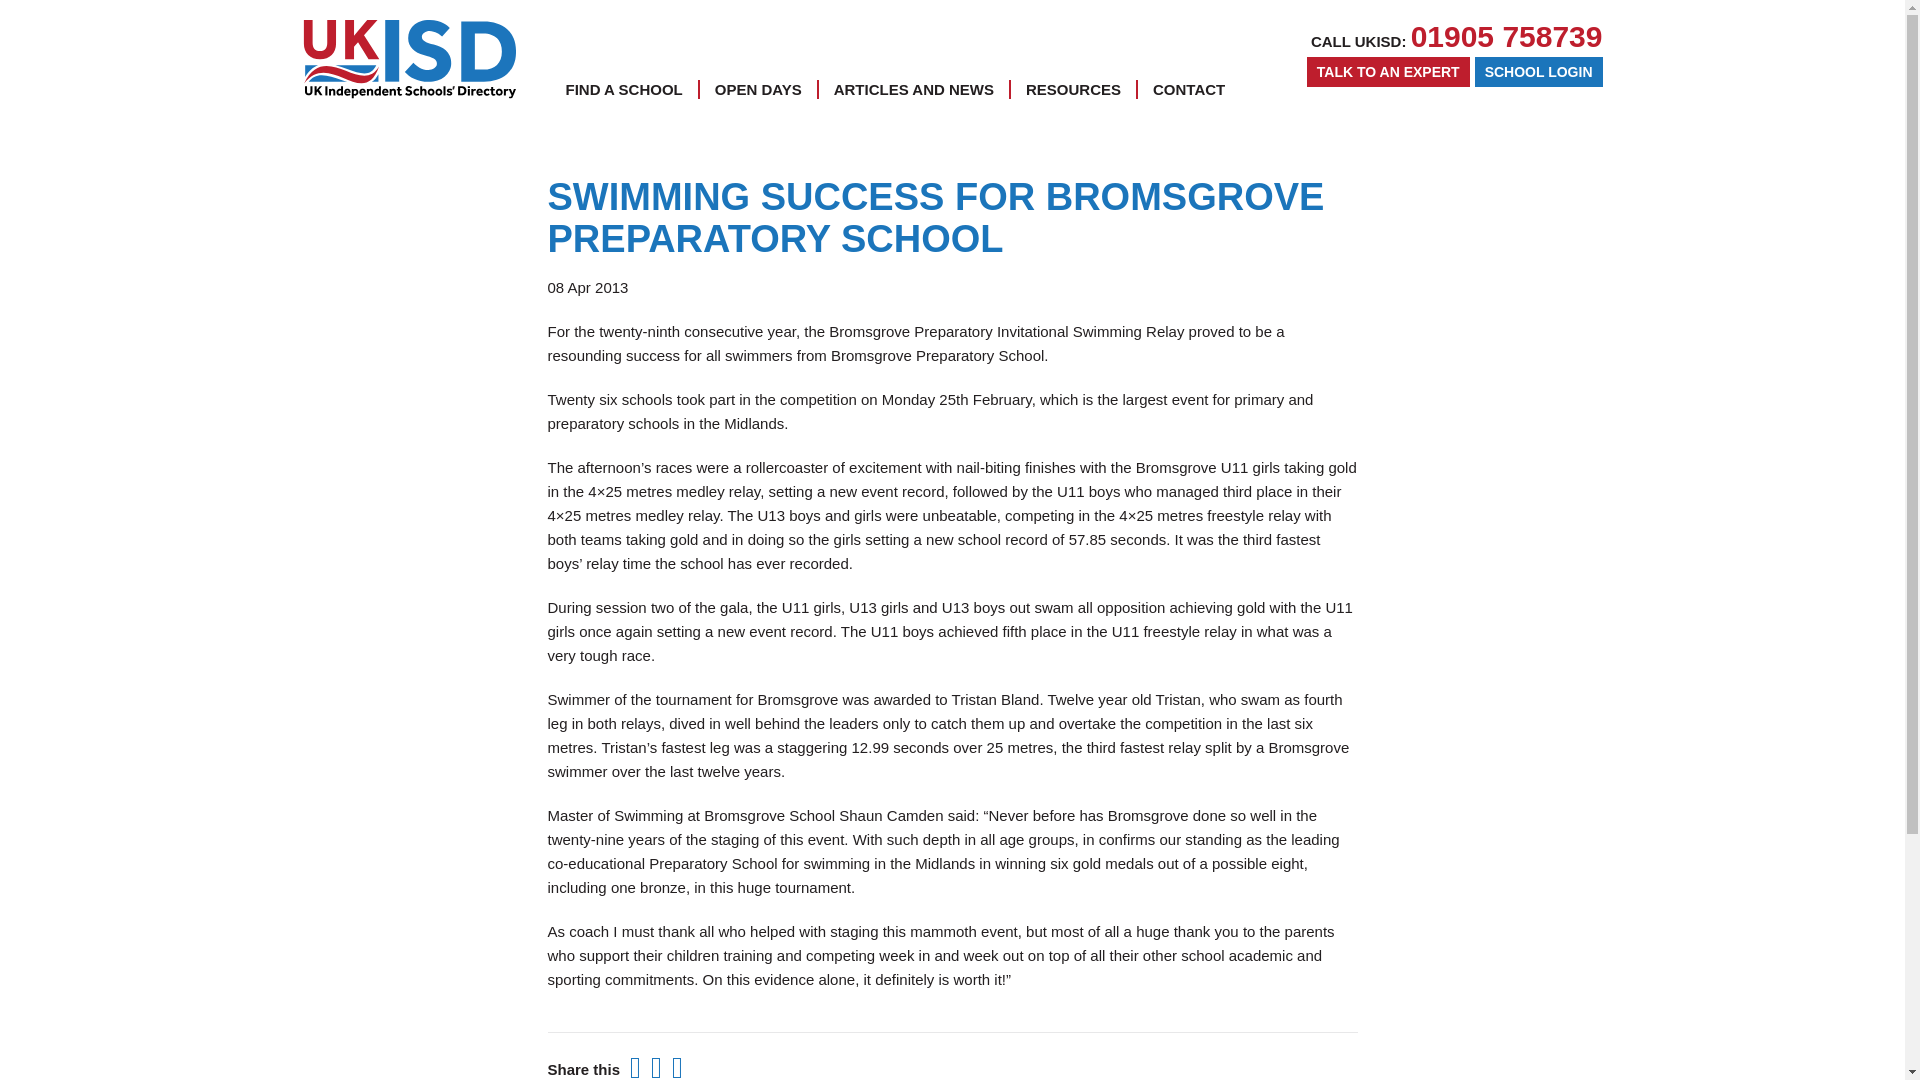 Image resolution: width=1920 pixels, height=1080 pixels. Describe the element at coordinates (914, 89) in the screenshot. I see `ARTICLES AND NEWS` at that location.